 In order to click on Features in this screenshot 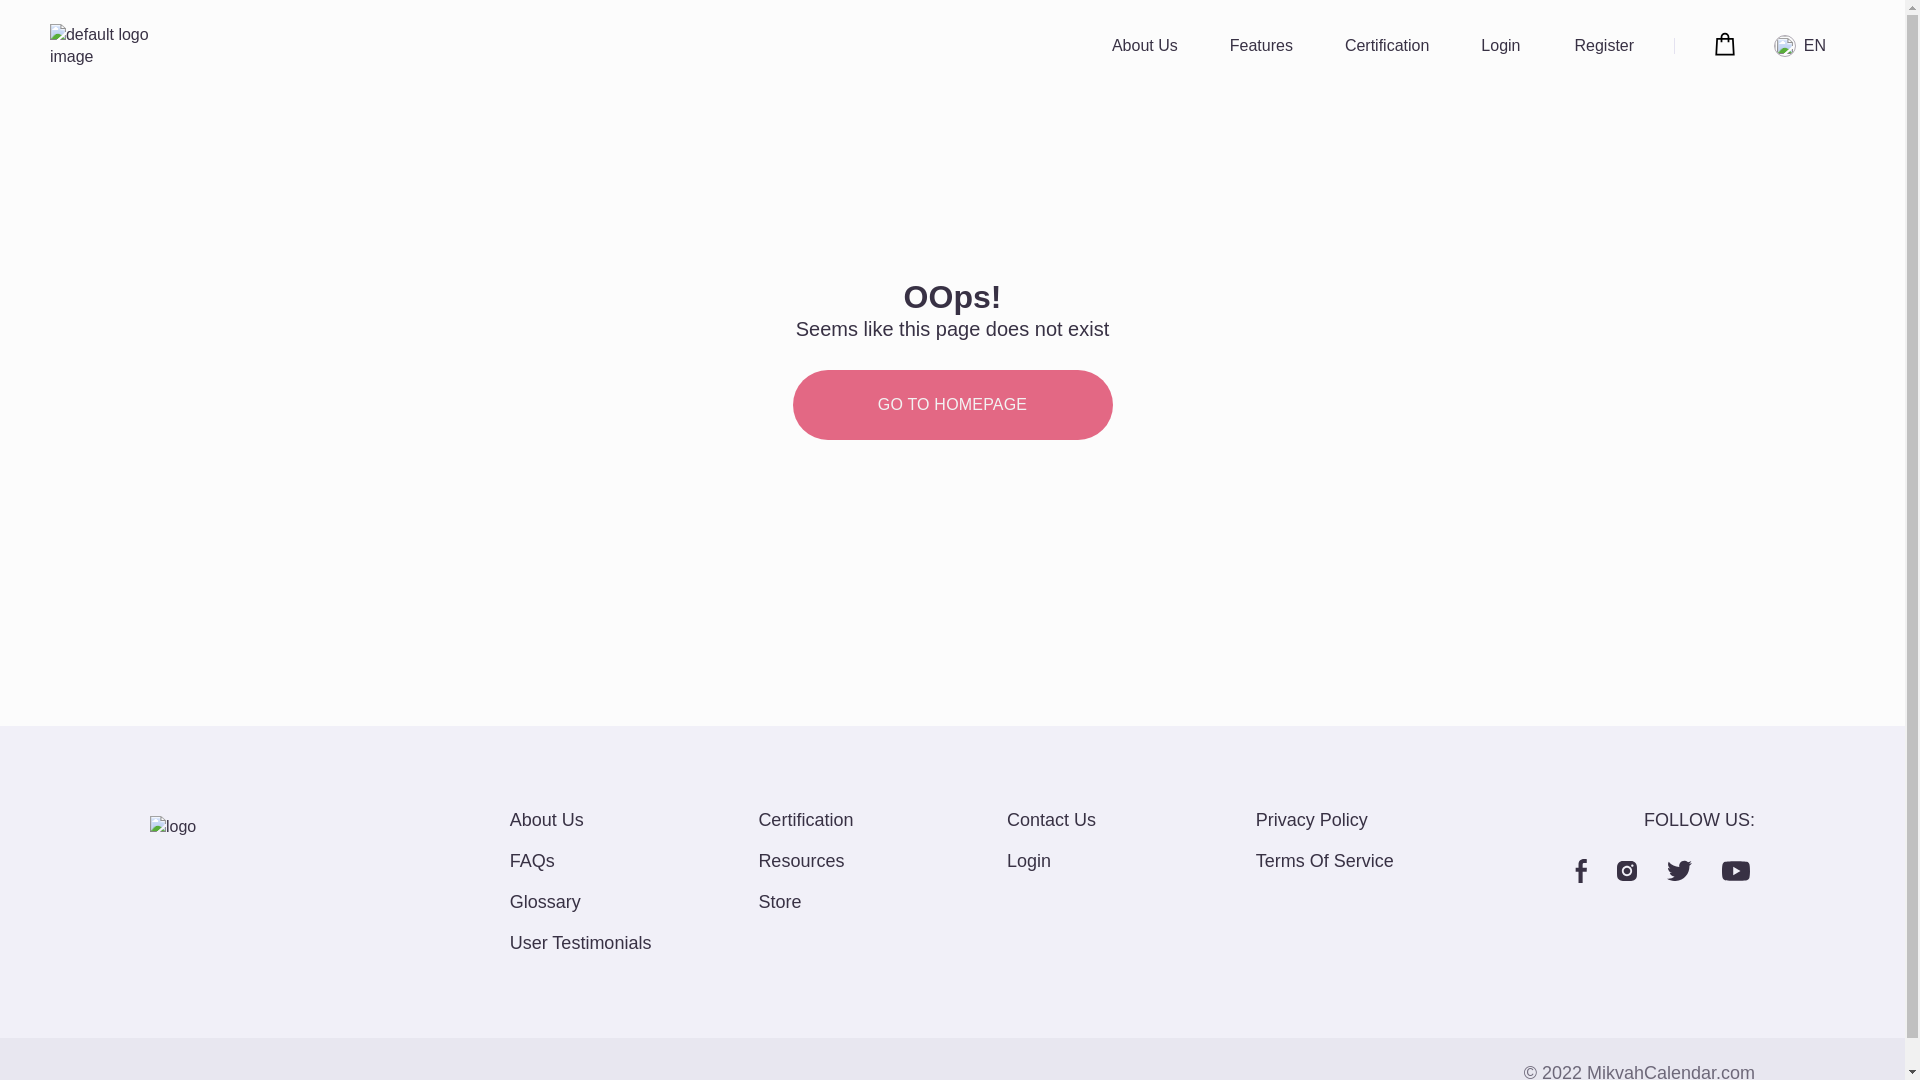, I will do `click(1261, 46)`.